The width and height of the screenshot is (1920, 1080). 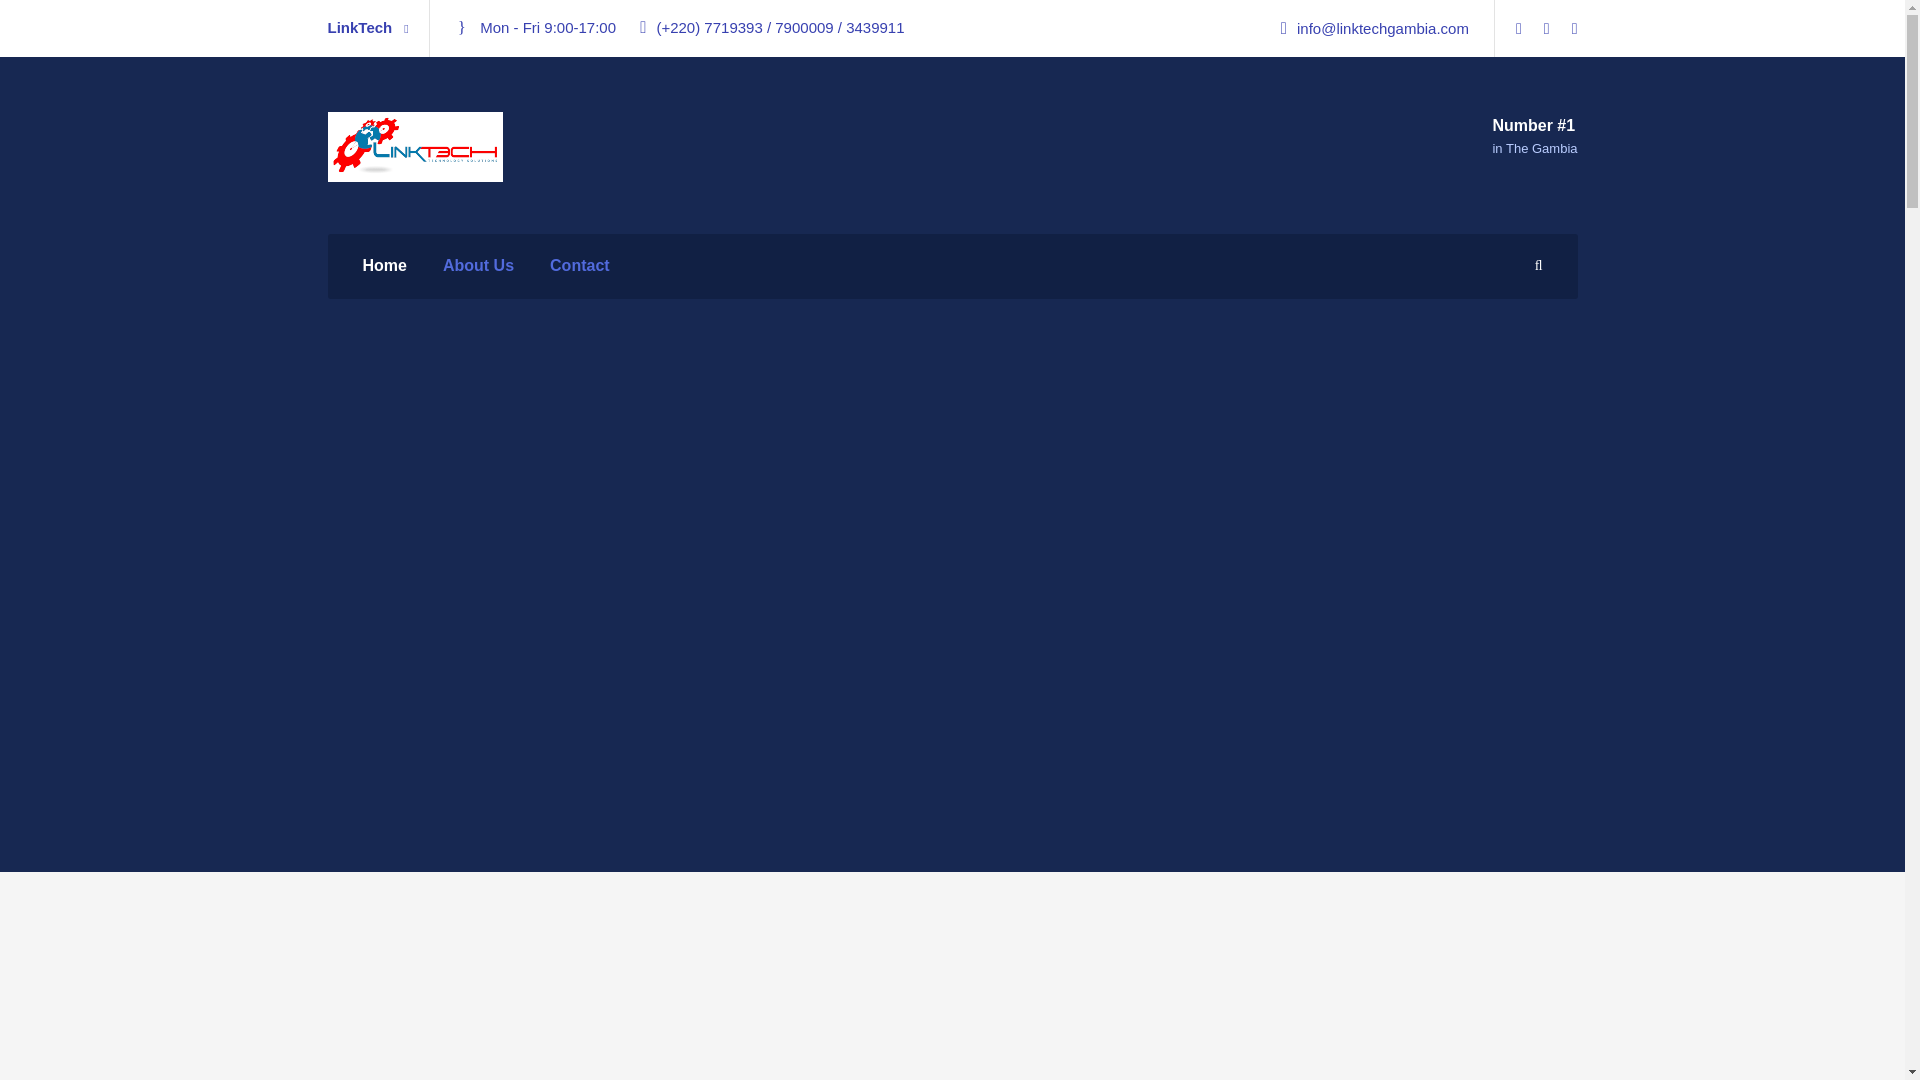 I want to click on Home, so click(x=384, y=275).